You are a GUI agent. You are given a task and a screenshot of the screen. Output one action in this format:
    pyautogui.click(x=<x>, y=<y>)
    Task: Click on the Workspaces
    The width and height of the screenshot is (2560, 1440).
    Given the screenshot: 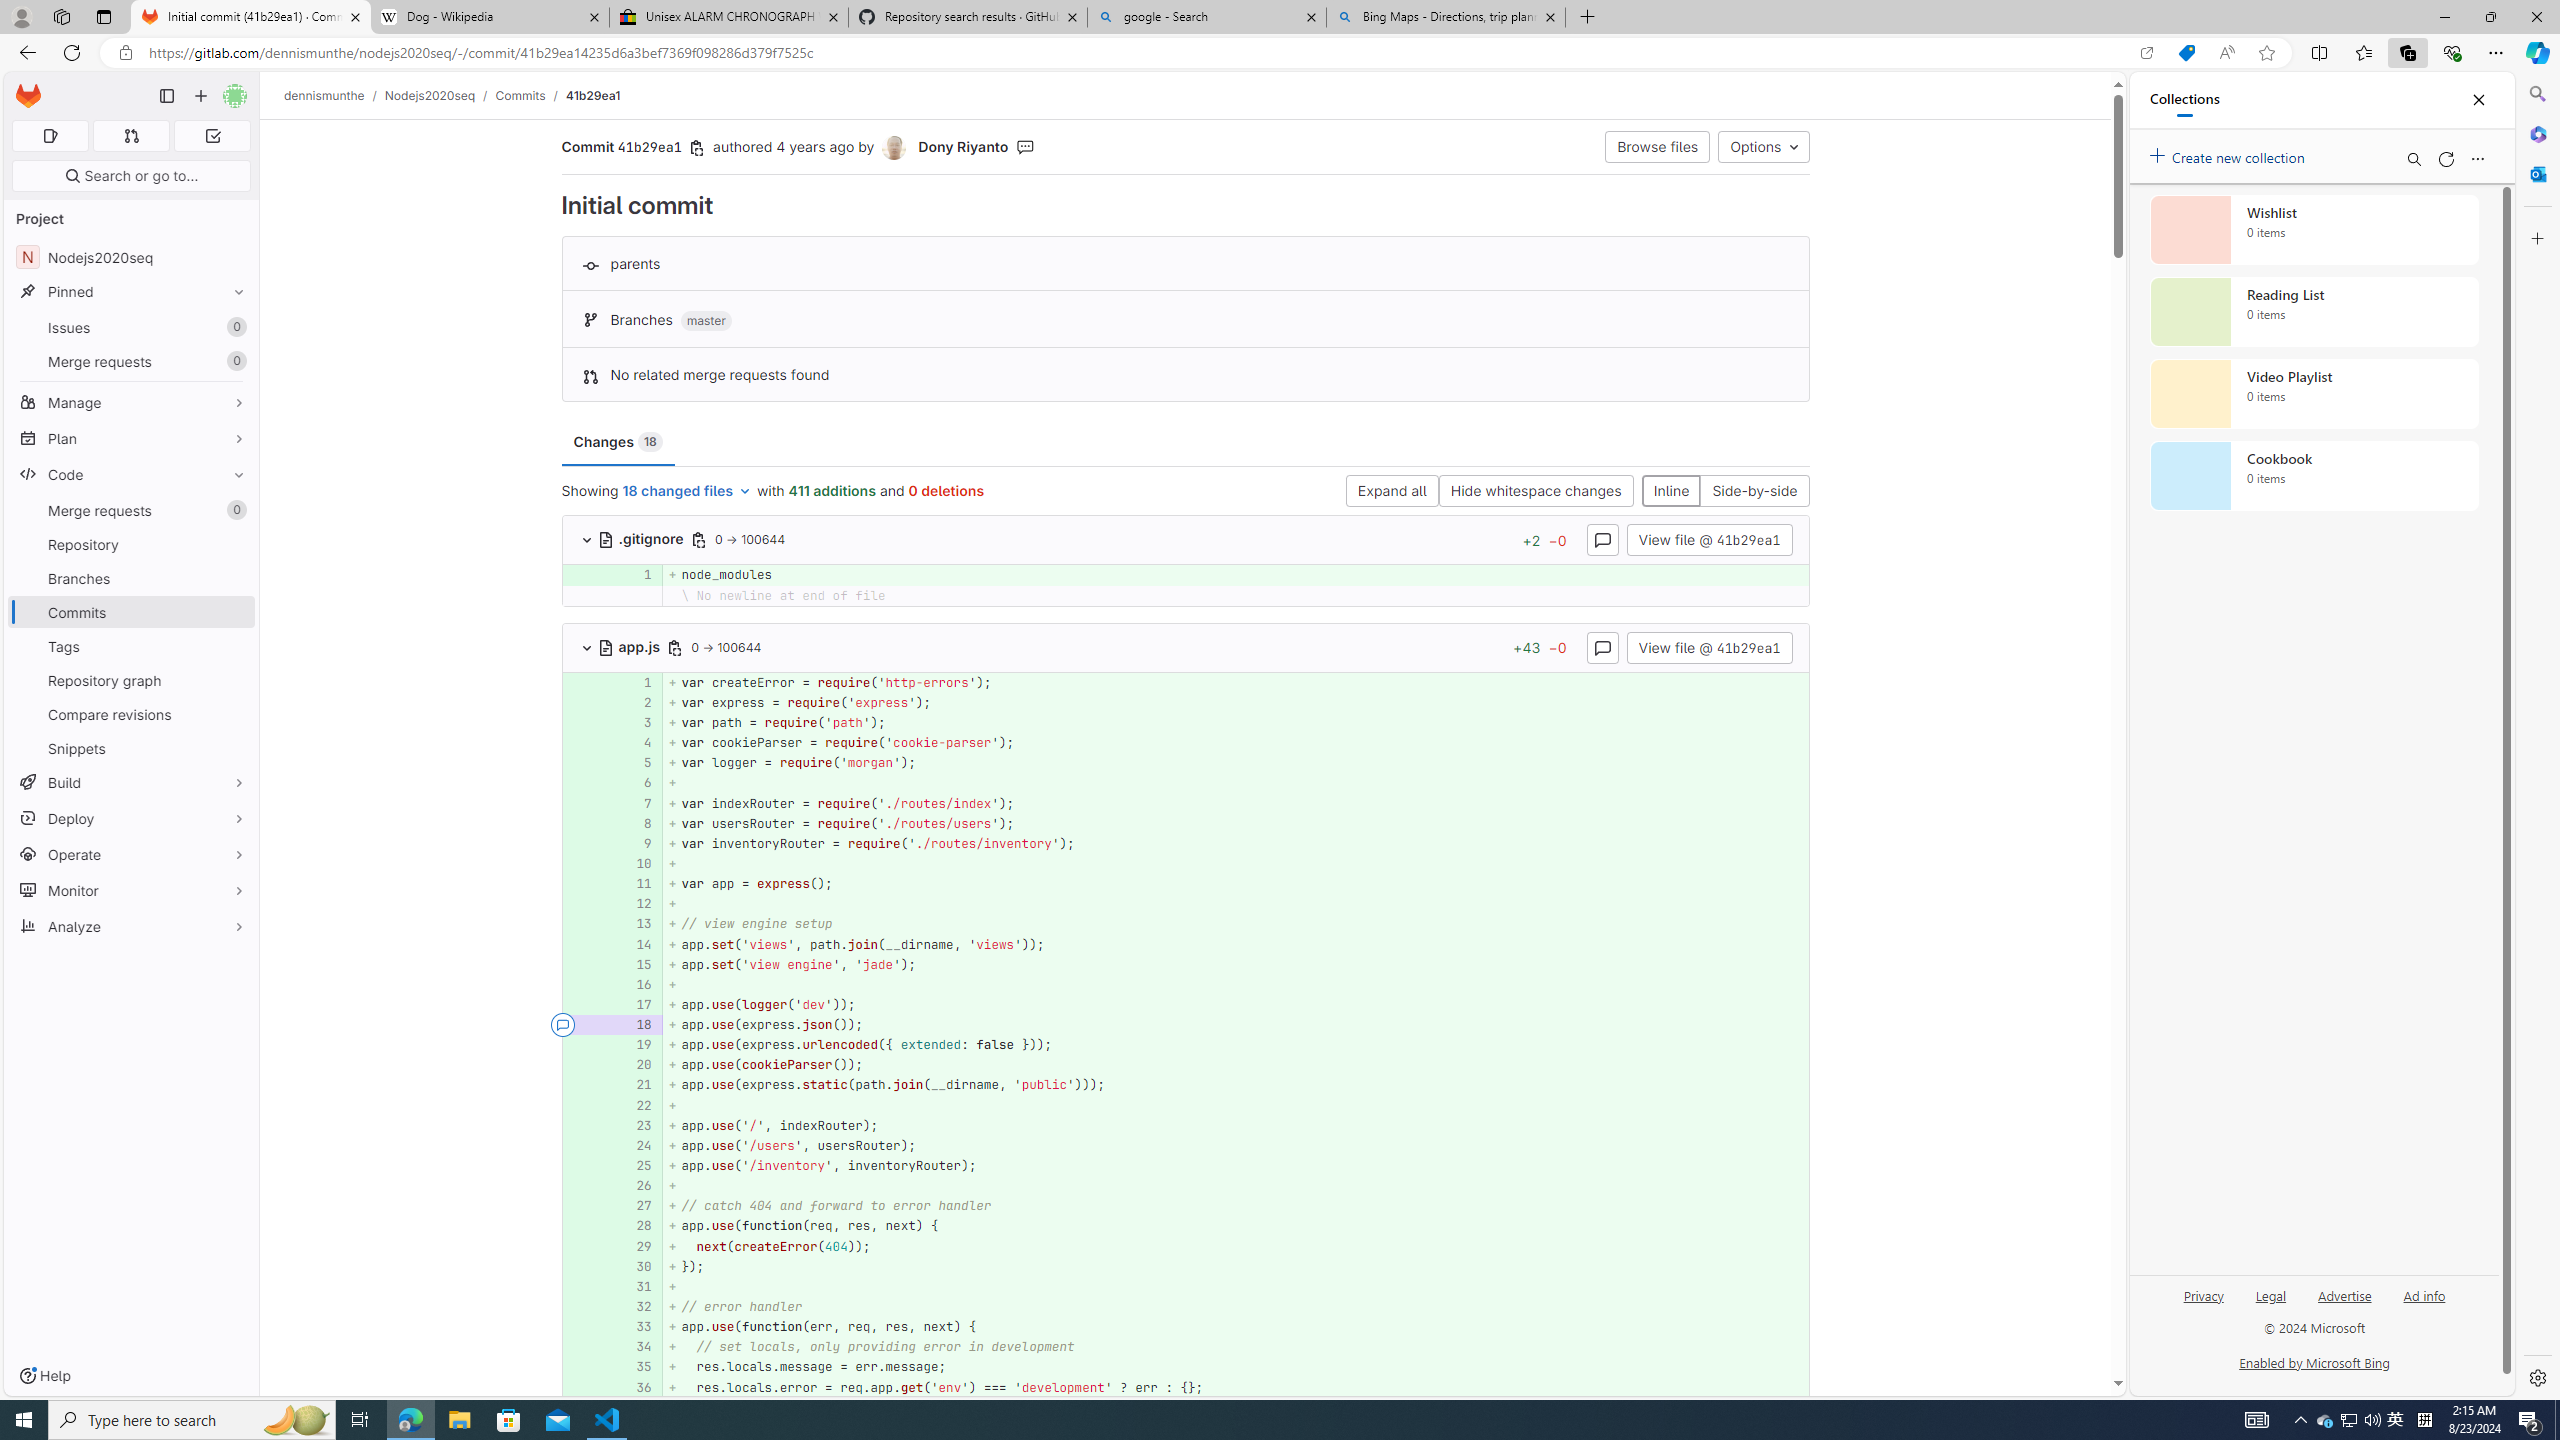 What is the action you would take?
    pyautogui.click(x=61, y=16)
    